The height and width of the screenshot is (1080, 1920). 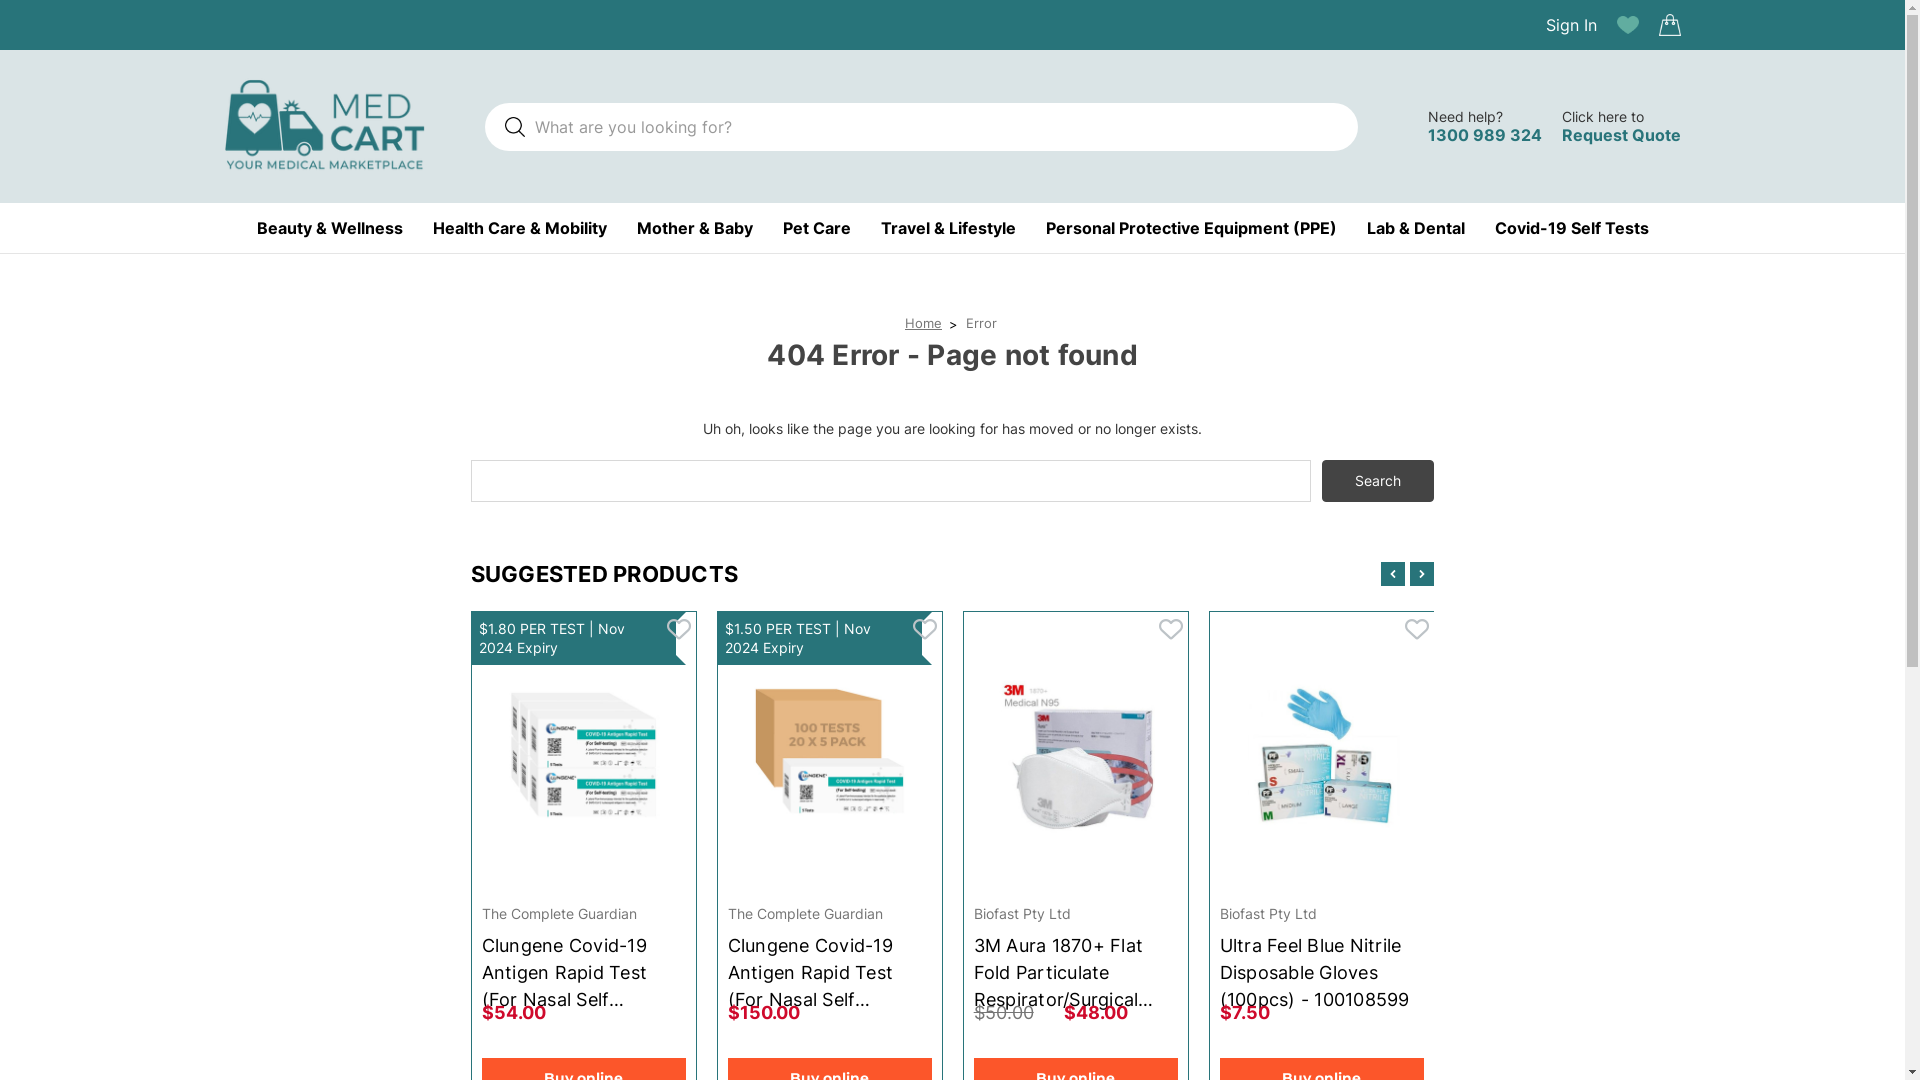 I want to click on Personal Protective Equipment (PPE), so click(x=1192, y=228).